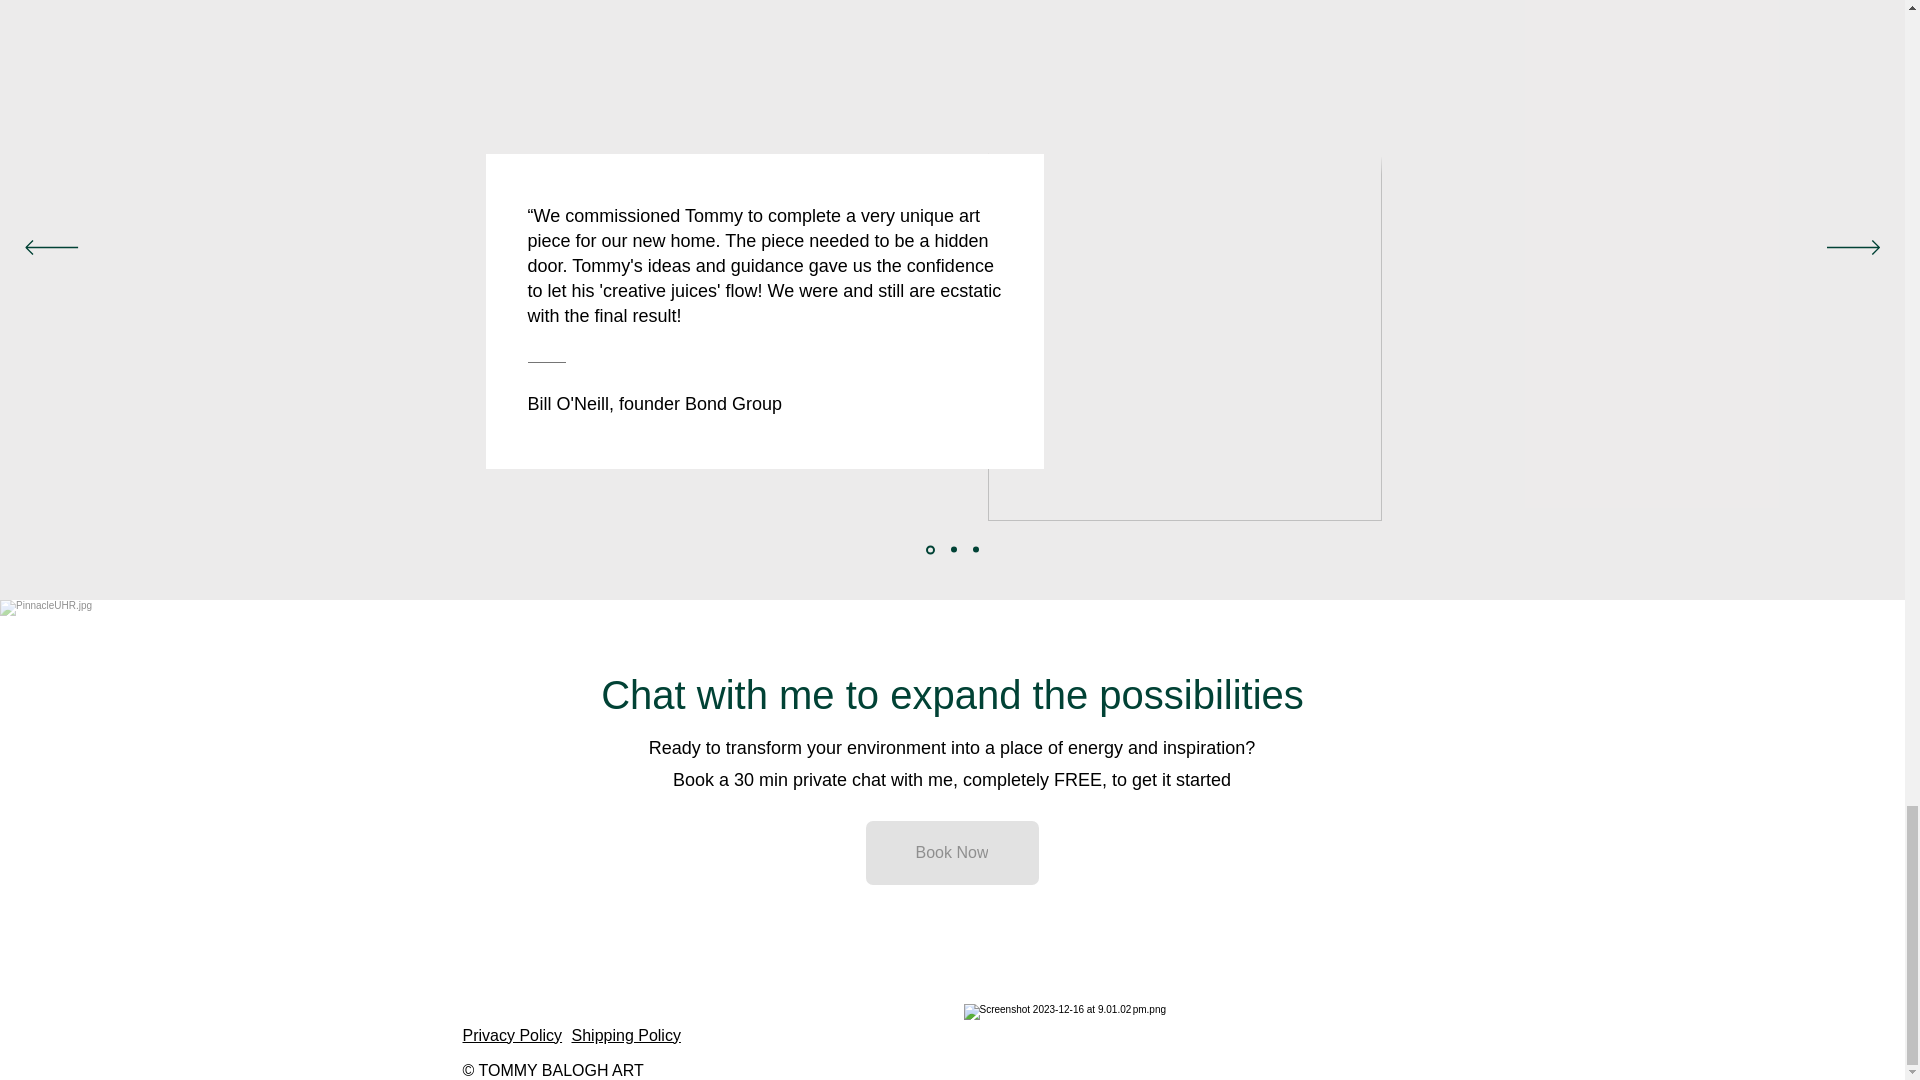 This screenshot has width=1920, height=1080. I want to click on Privacy Policy, so click(512, 1036).